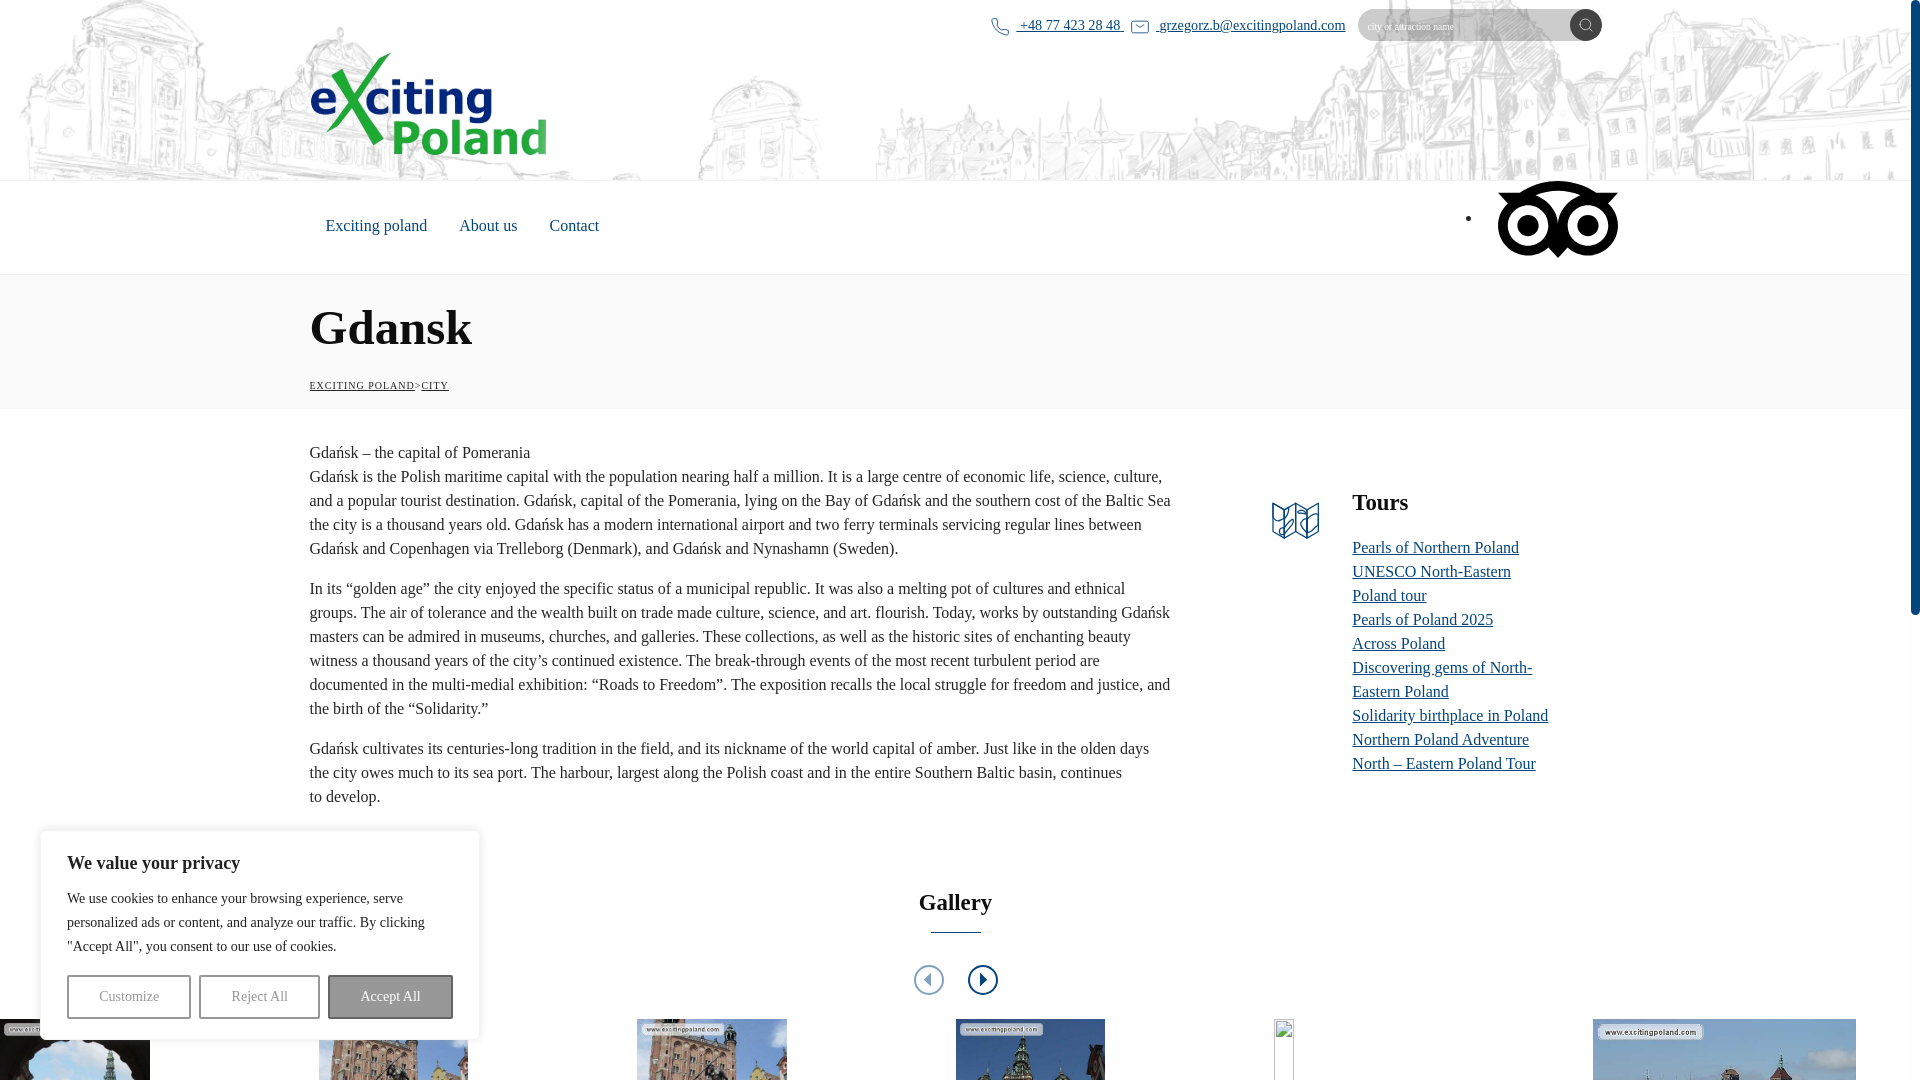  What do you see at coordinates (128, 997) in the screenshot?
I see `Customize` at bounding box center [128, 997].